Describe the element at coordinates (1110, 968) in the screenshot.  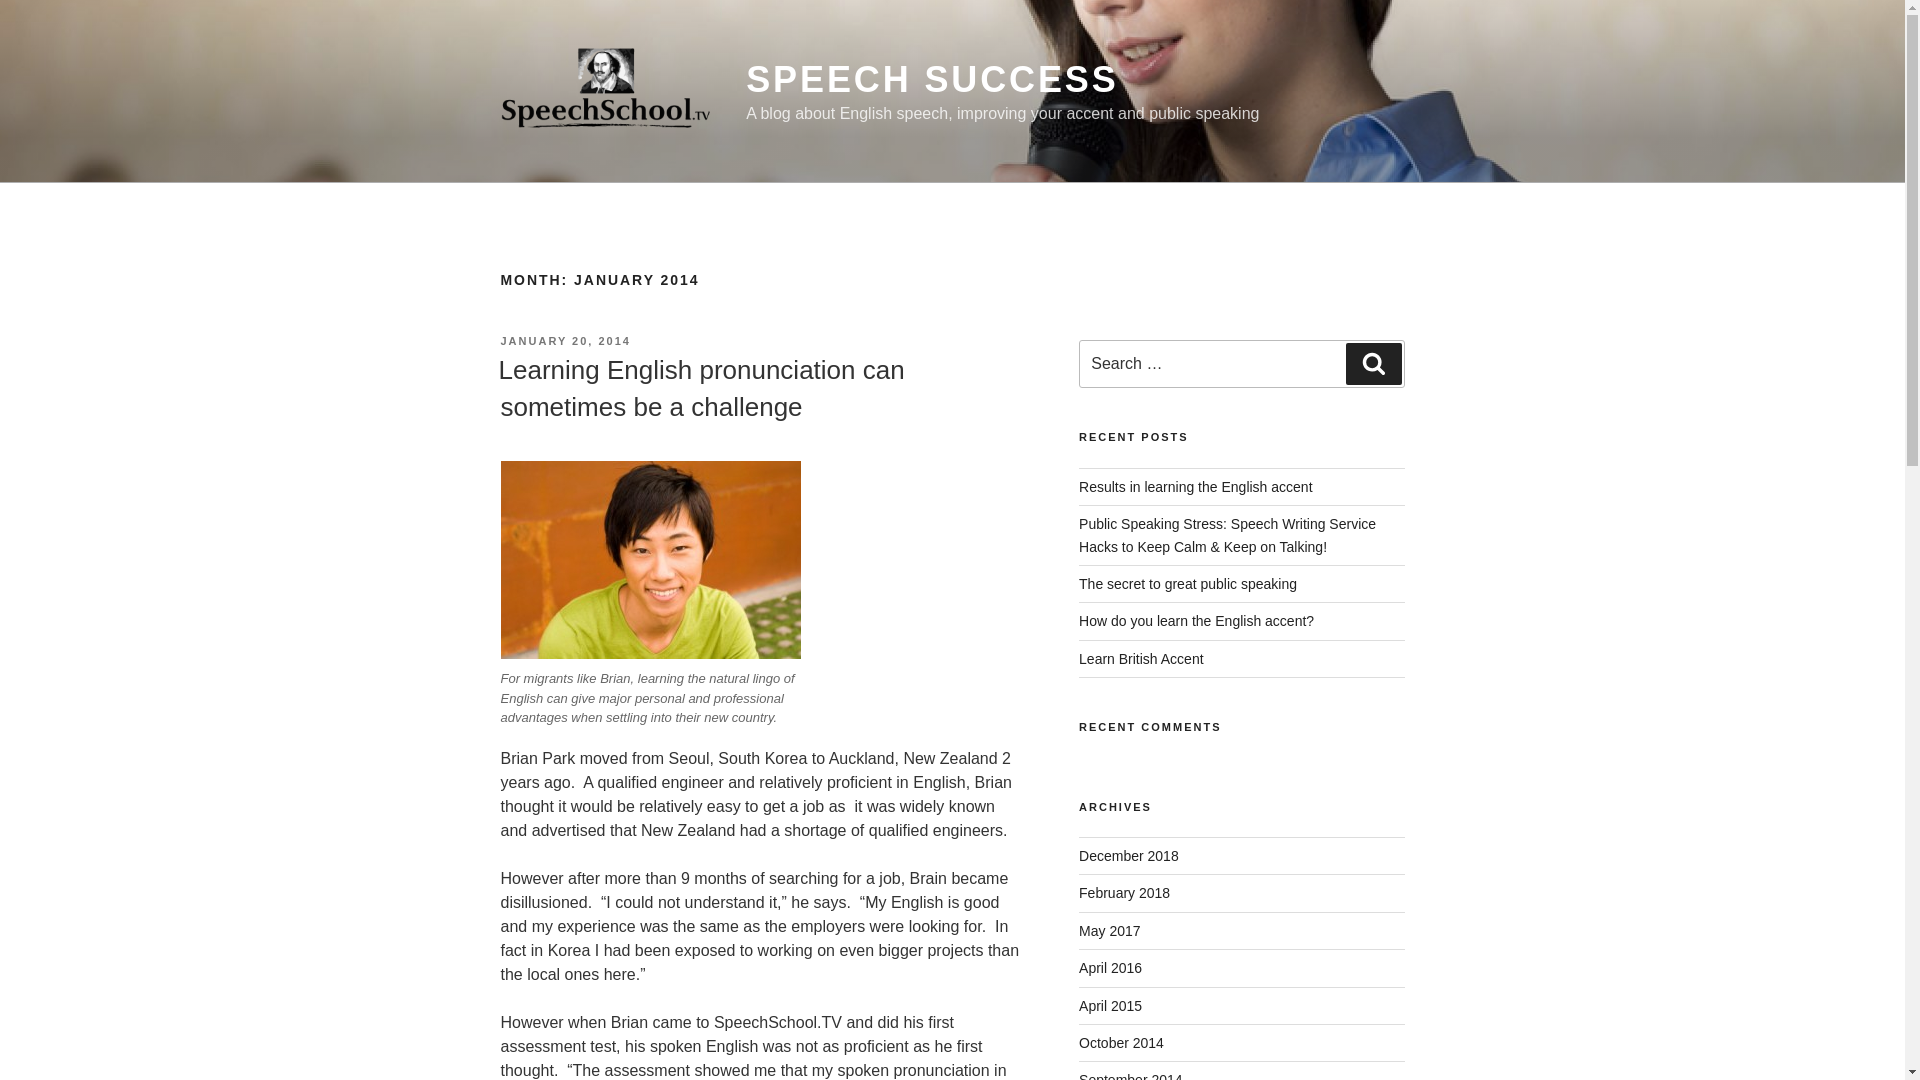
I see `April 2016` at that location.